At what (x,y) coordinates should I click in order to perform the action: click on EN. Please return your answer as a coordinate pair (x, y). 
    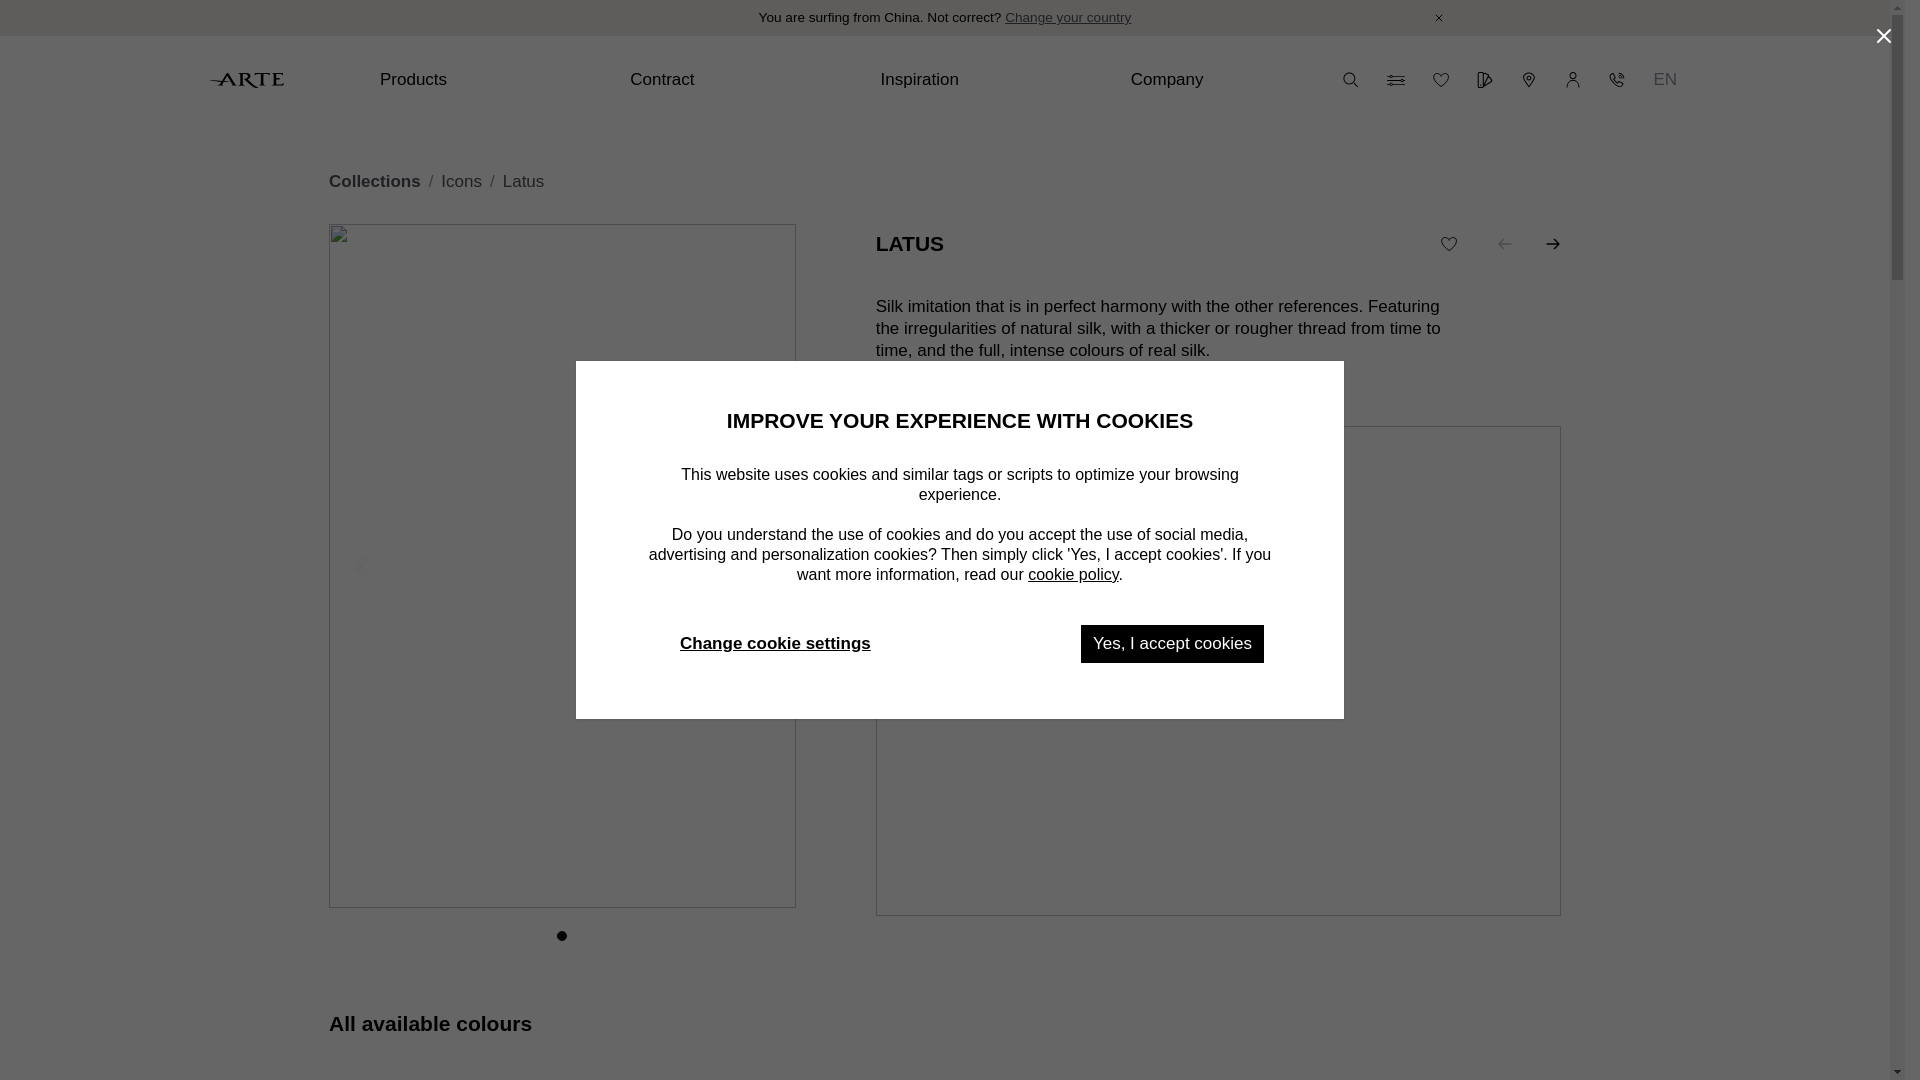
    Looking at the image, I should click on (1665, 80).